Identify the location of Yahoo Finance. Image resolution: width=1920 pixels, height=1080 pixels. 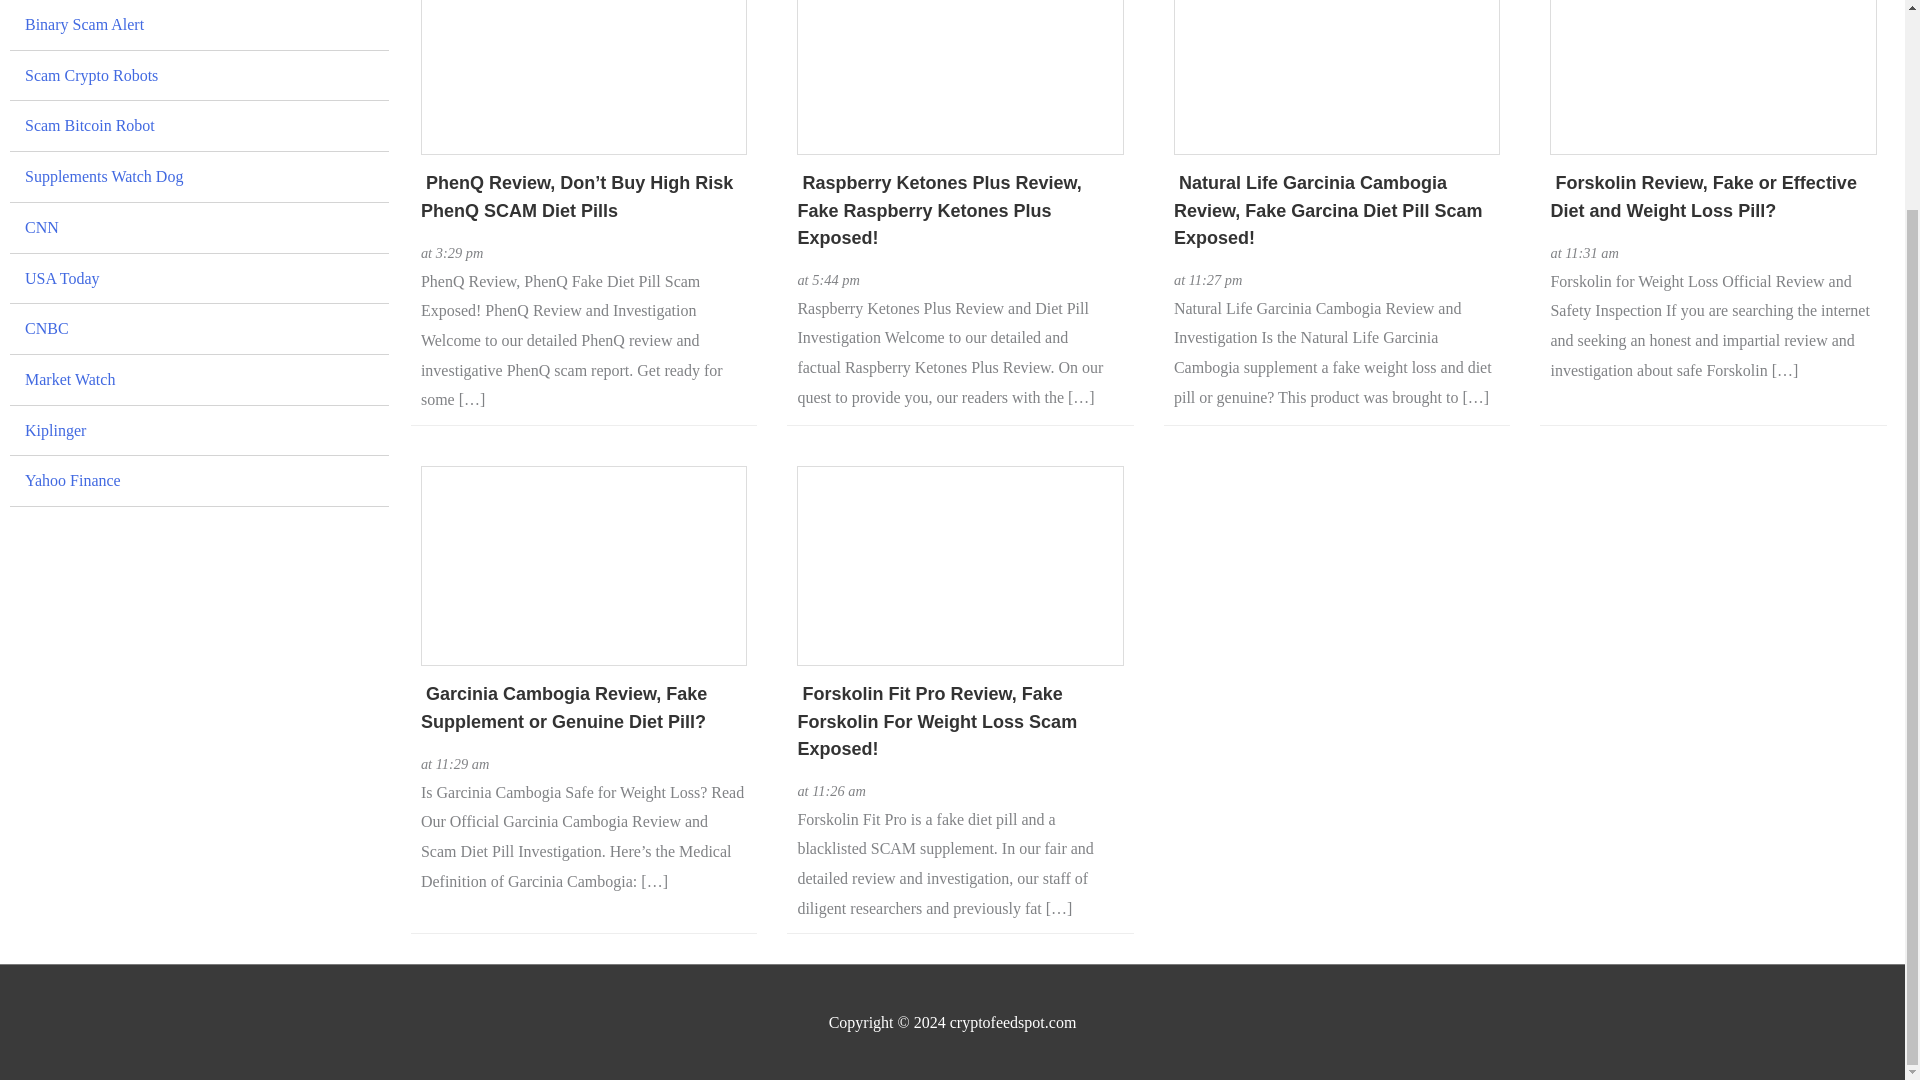
(199, 398).